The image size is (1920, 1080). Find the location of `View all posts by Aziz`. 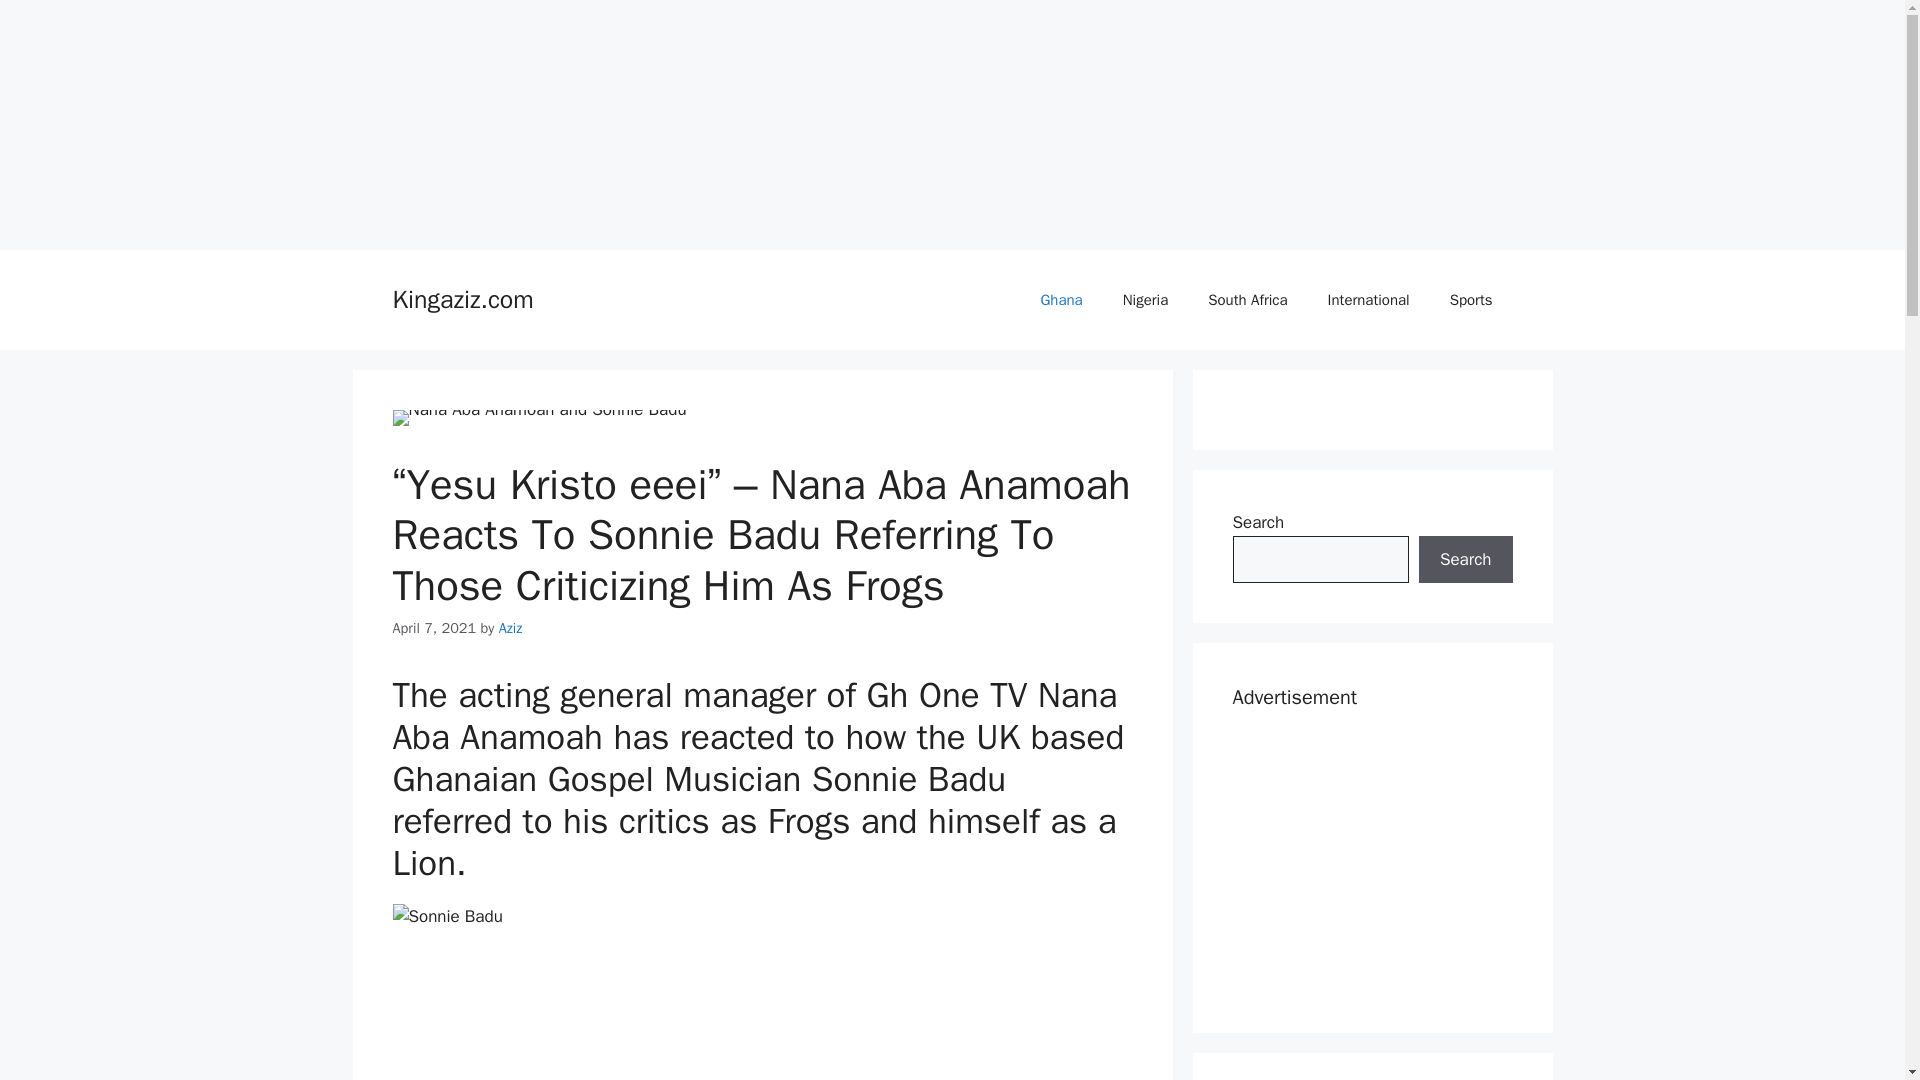

View all posts by Aziz is located at coordinates (510, 628).